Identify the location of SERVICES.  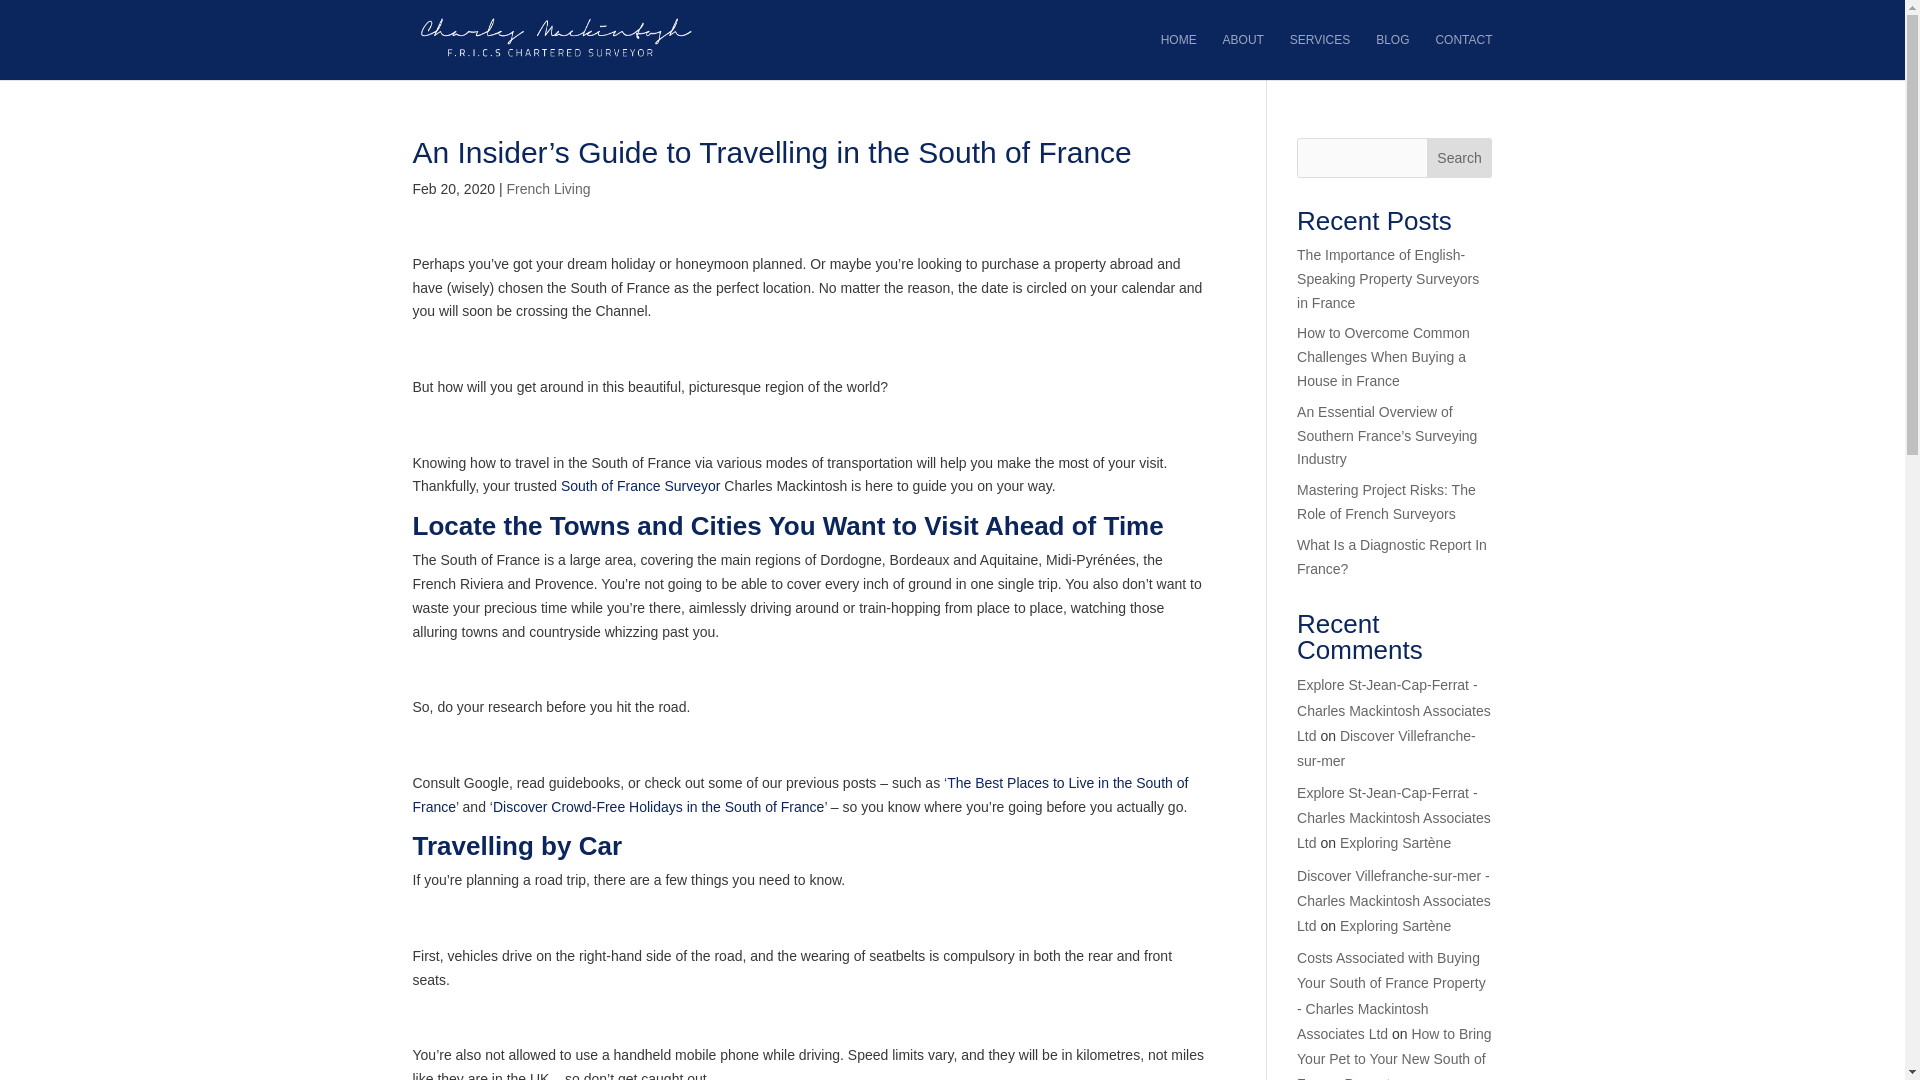
(1320, 56).